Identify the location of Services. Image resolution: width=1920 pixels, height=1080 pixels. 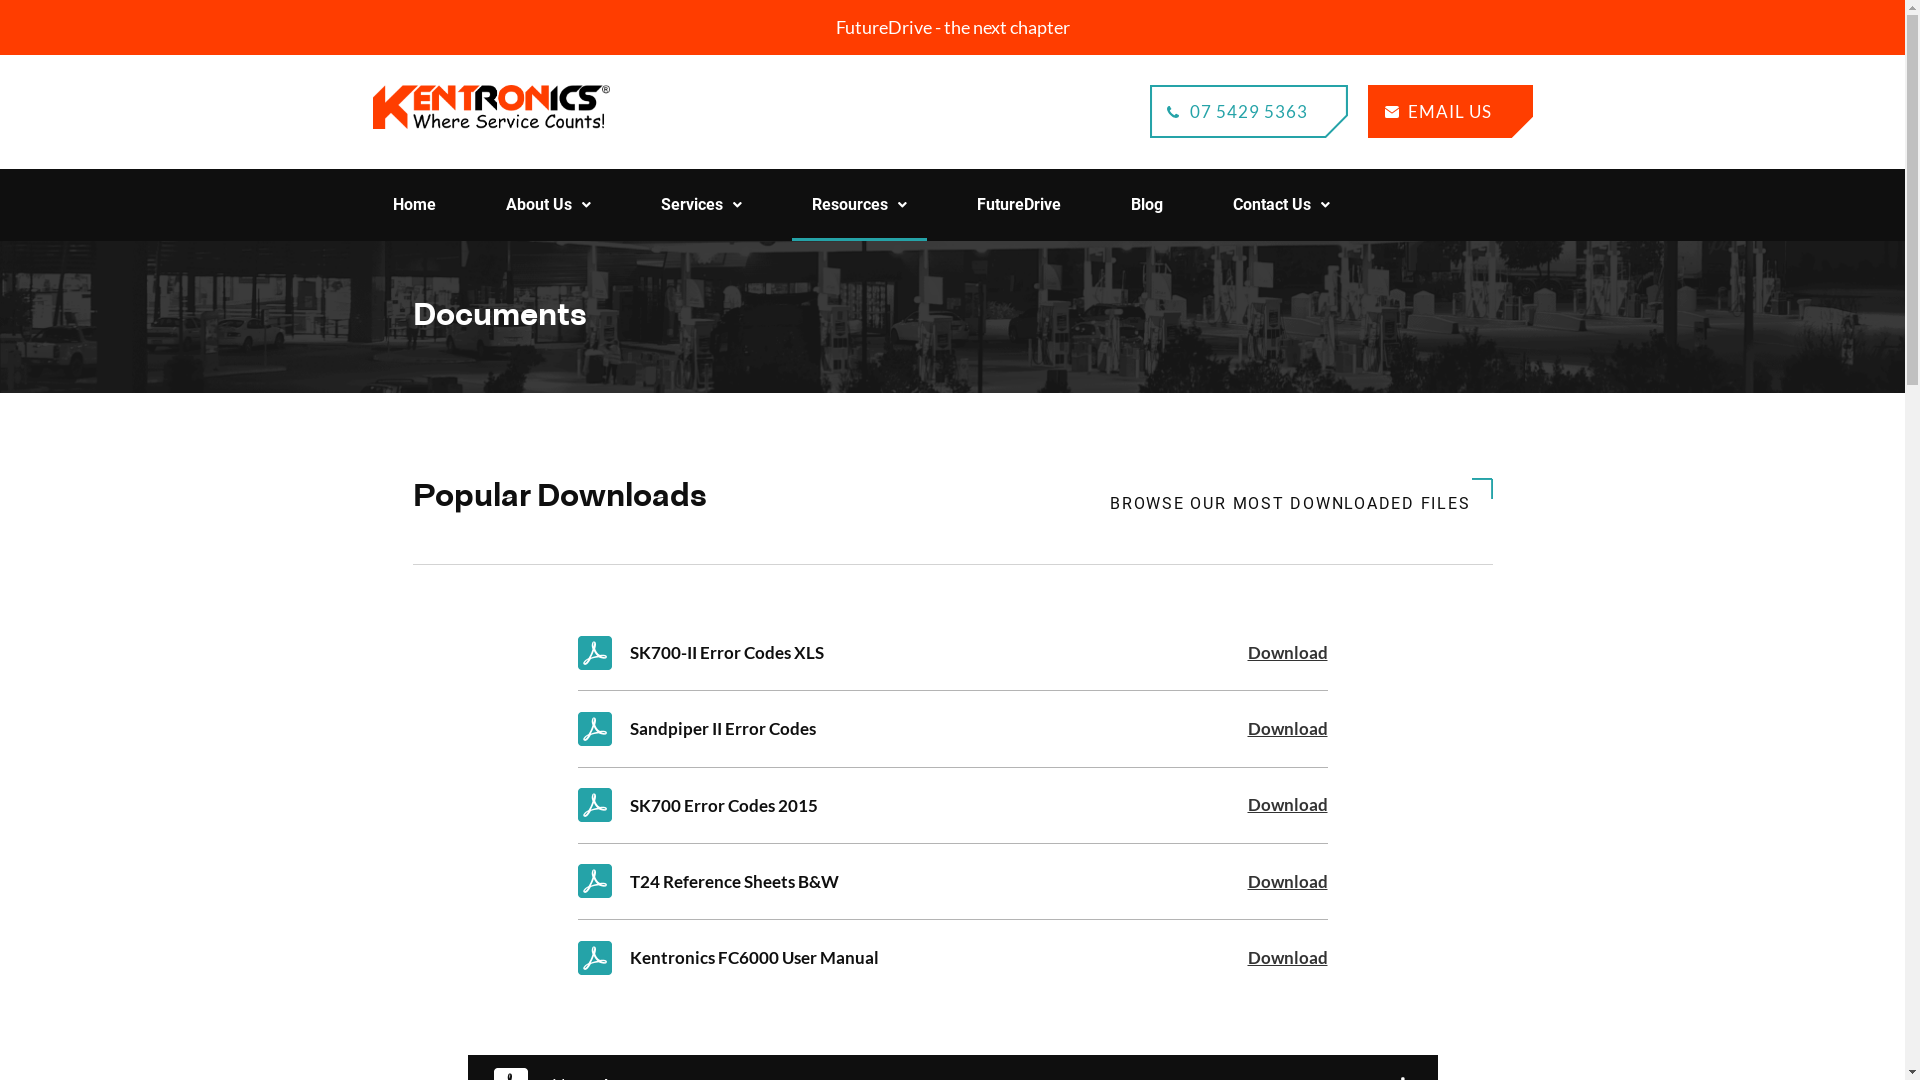
(700, 205).